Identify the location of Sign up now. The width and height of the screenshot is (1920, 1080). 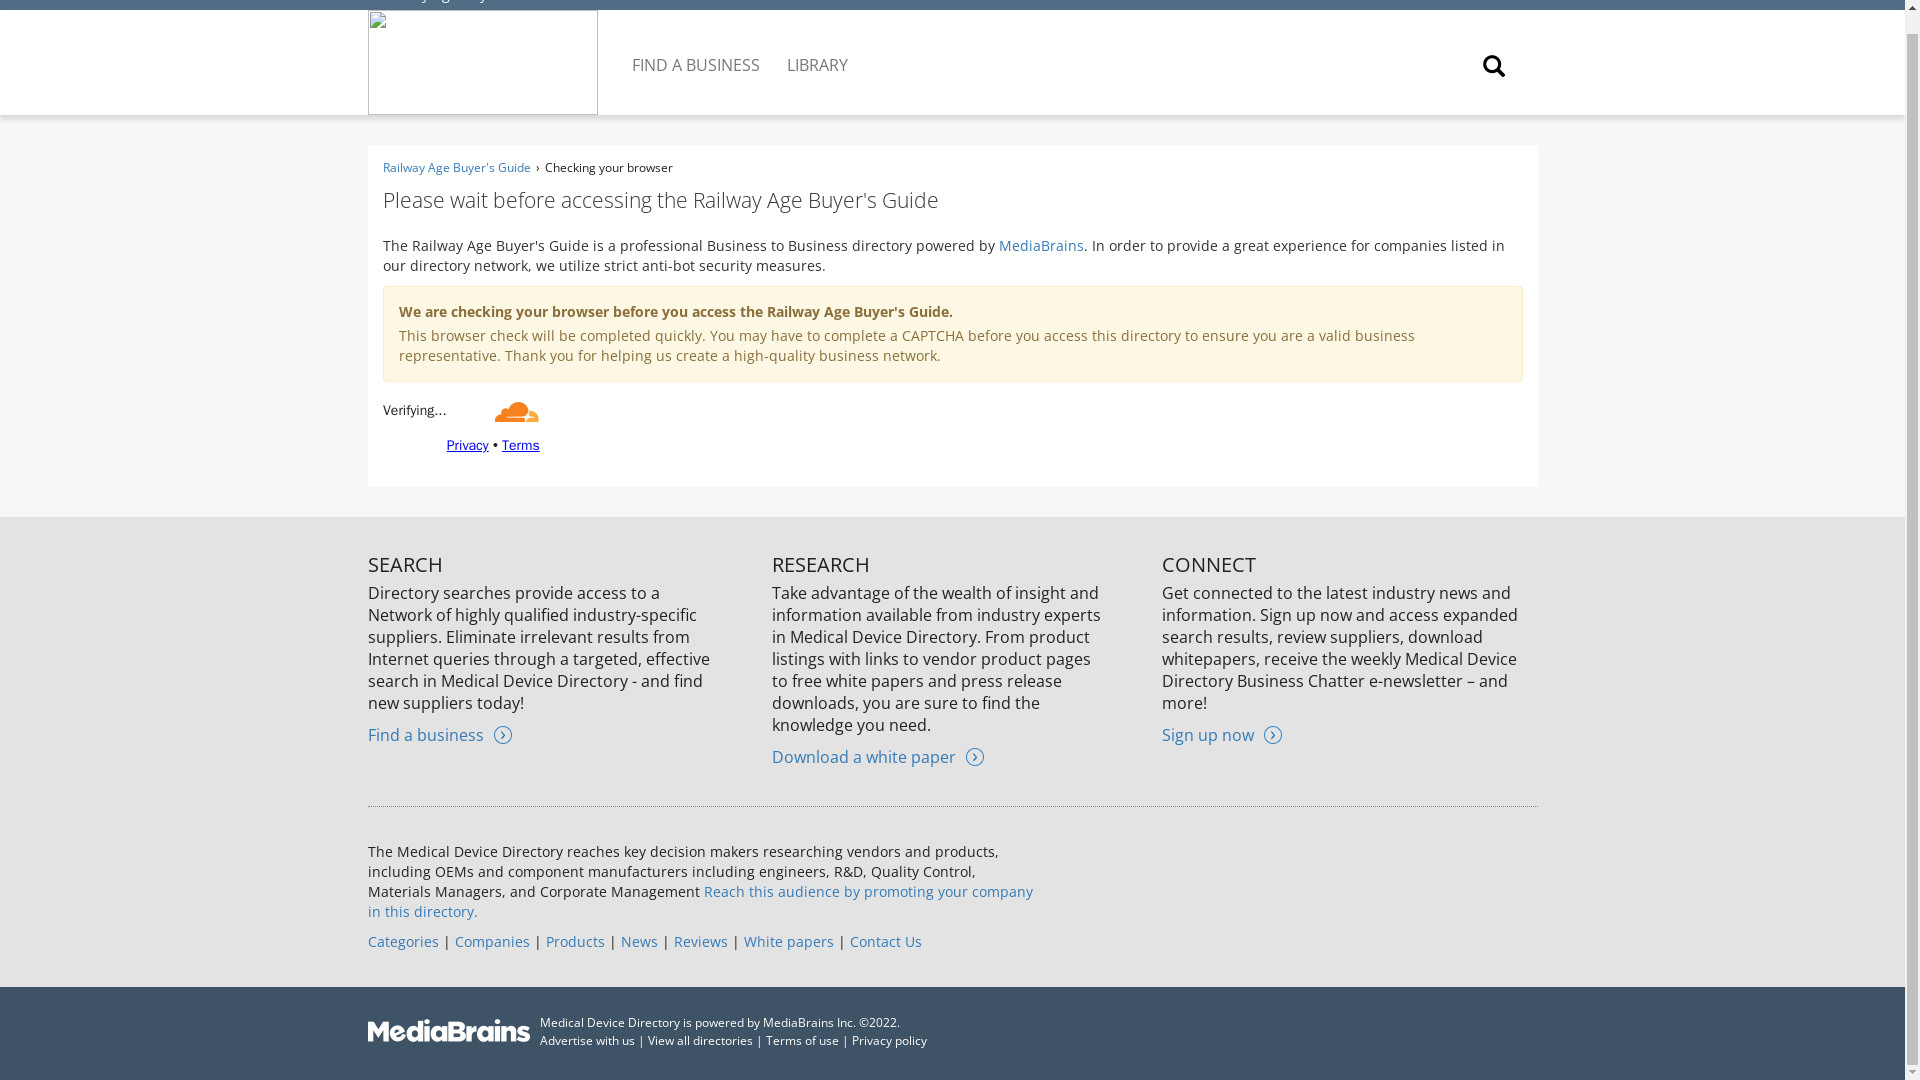
(1222, 734).